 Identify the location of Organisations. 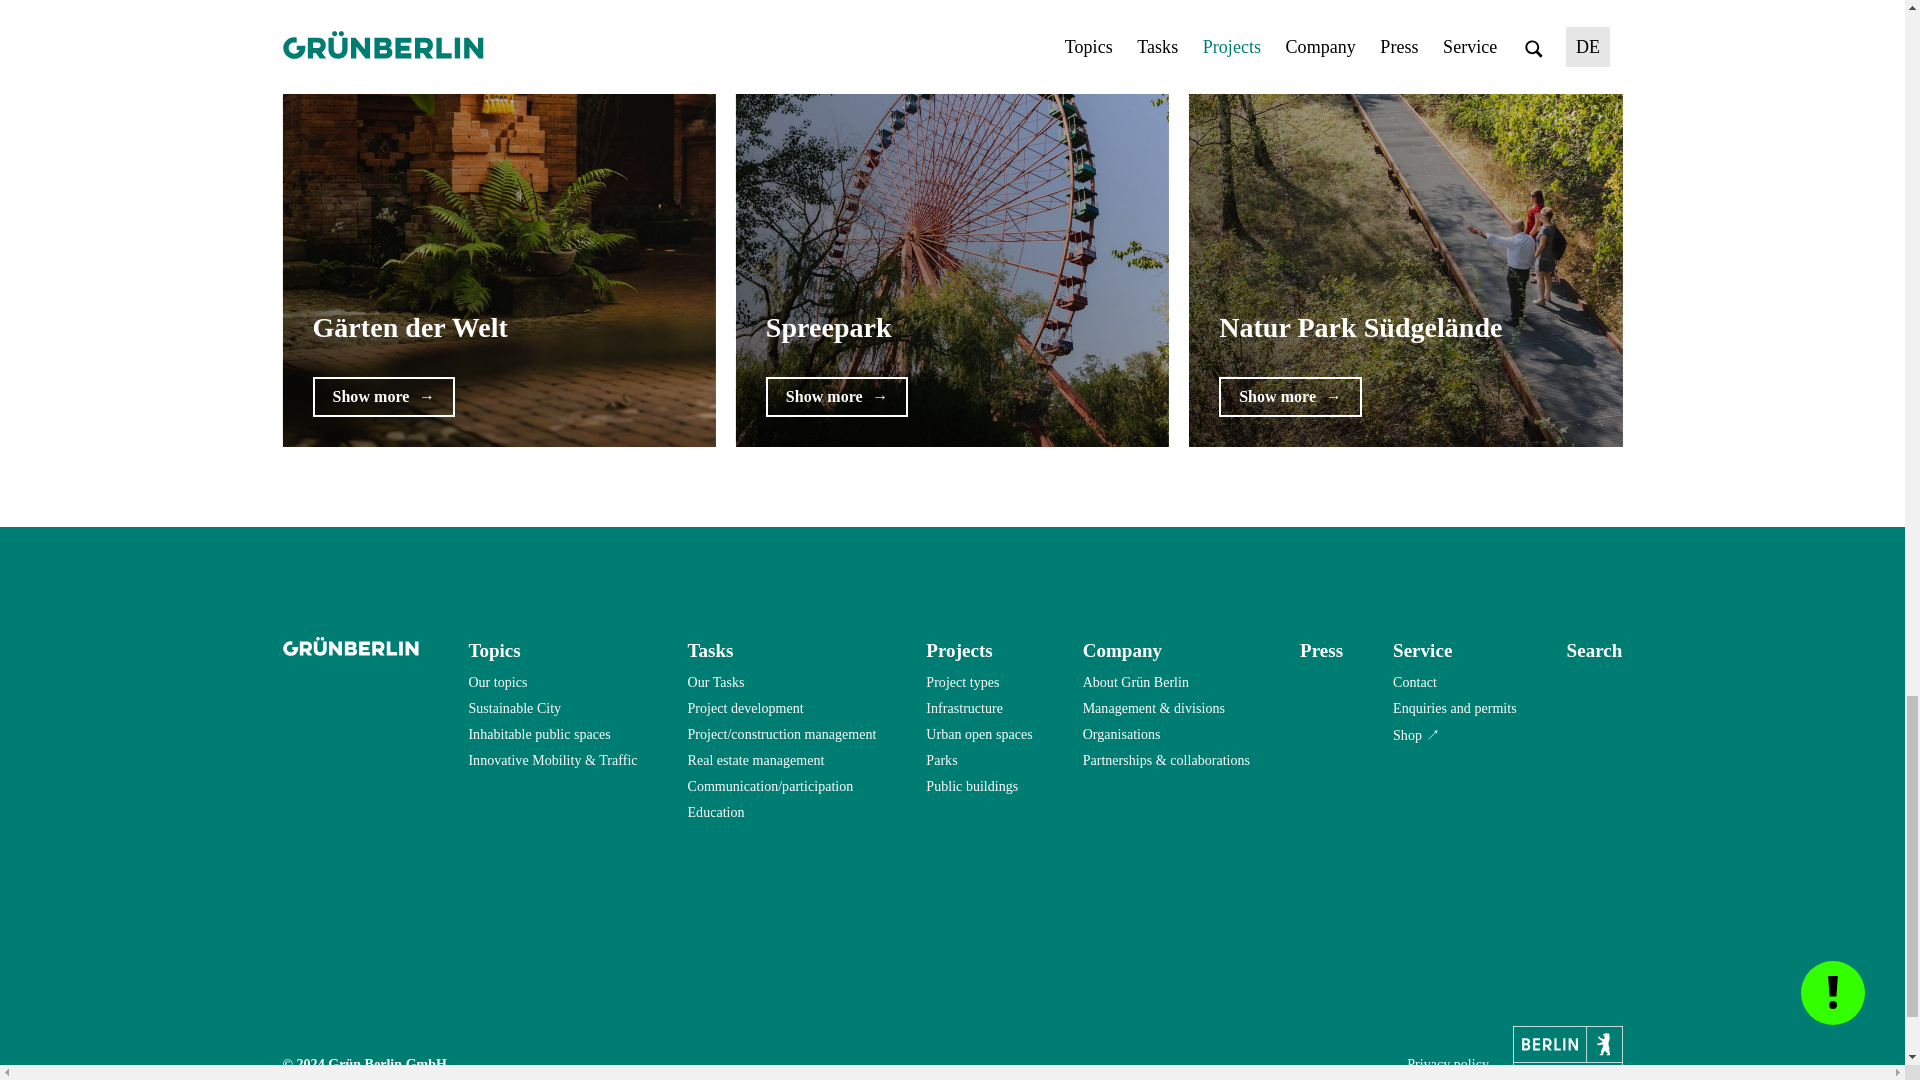
(1122, 735).